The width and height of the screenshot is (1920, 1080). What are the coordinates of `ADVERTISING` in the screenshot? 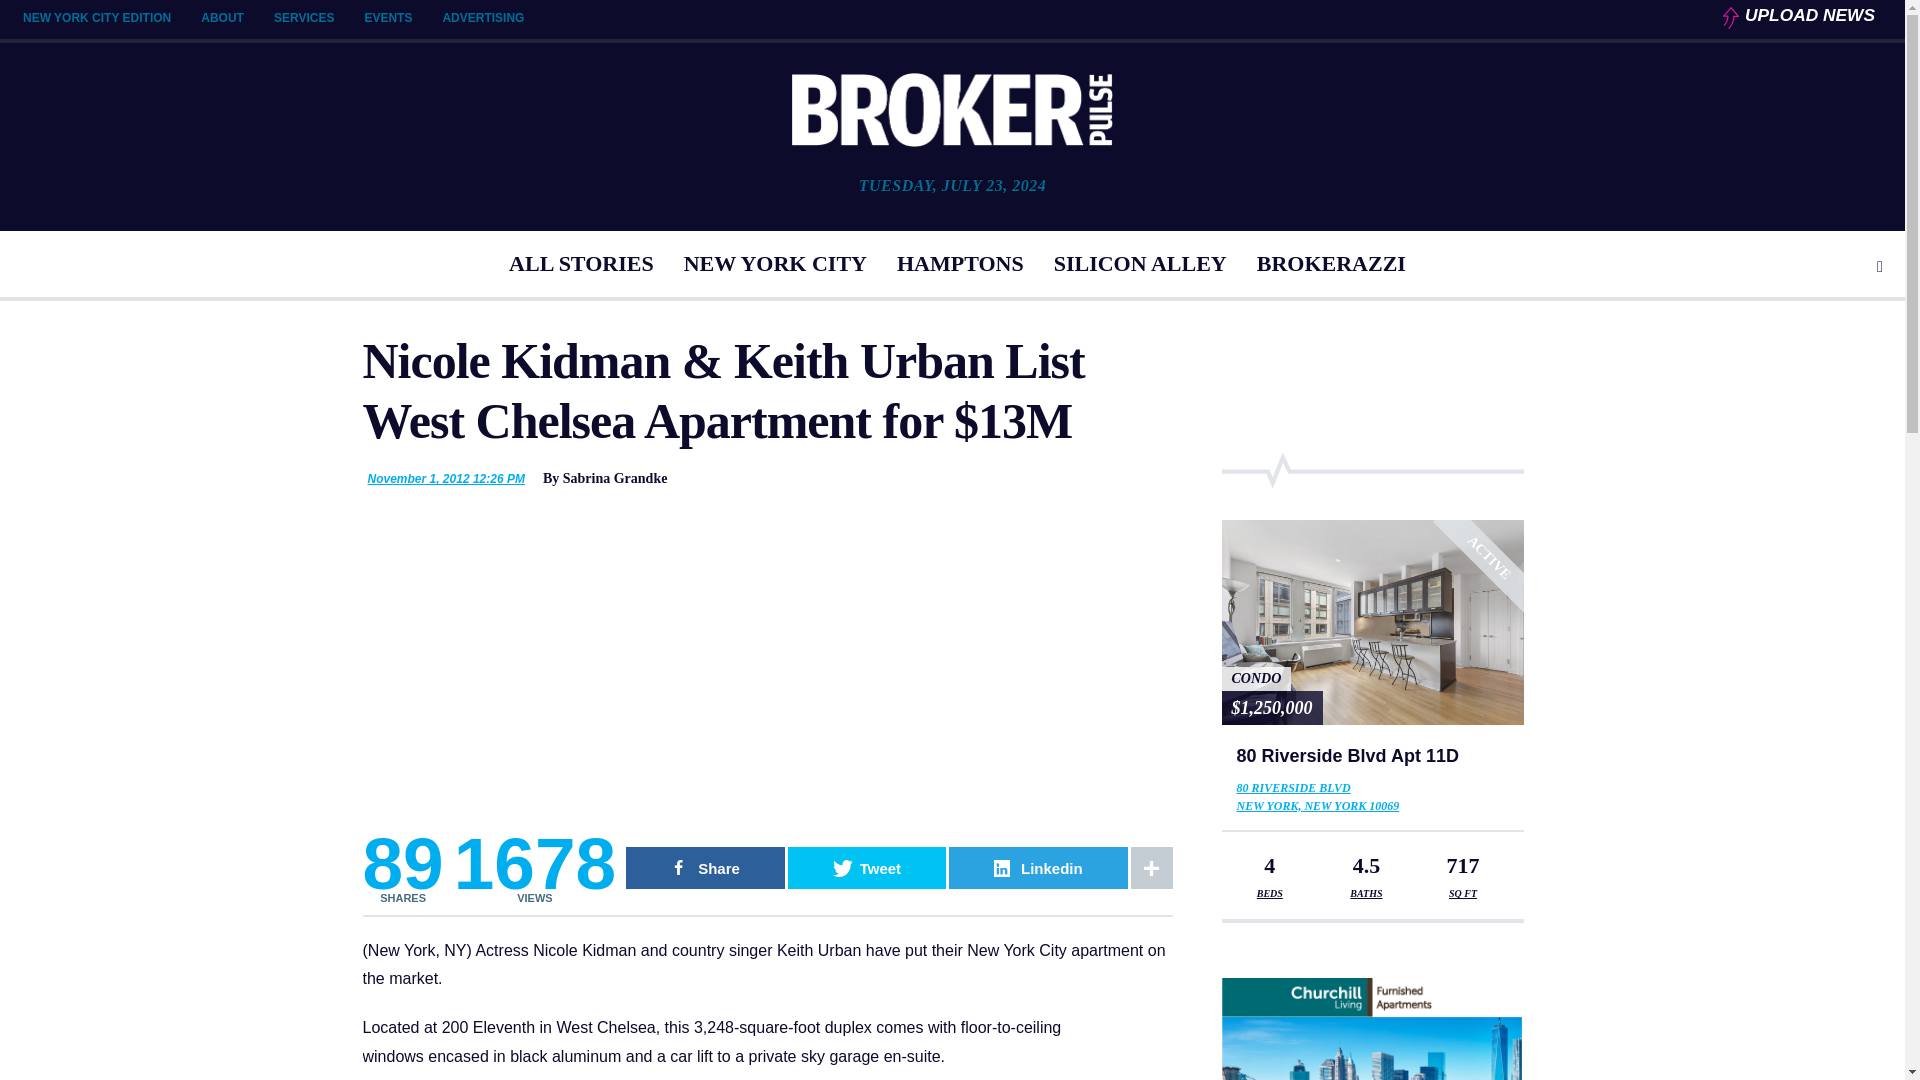 It's located at (482, 17).